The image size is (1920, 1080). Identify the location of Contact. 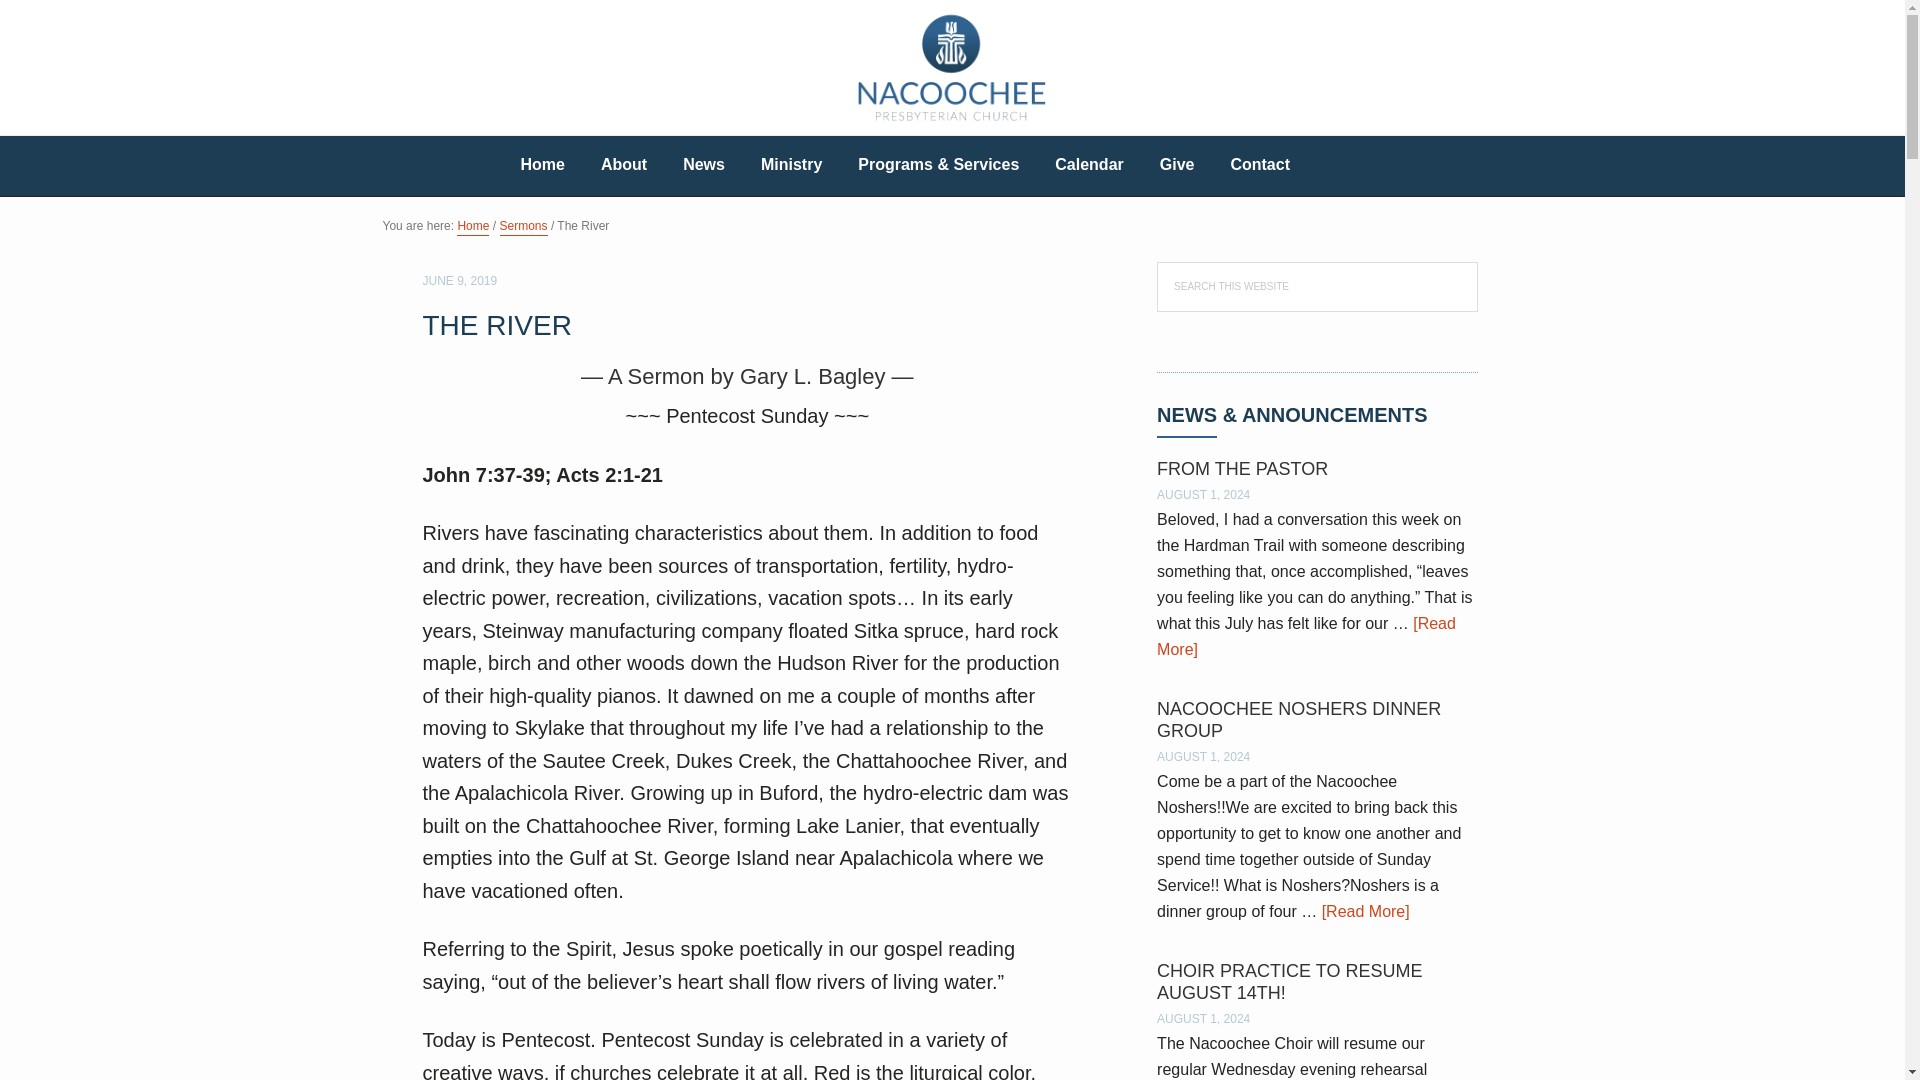
(1259, 166).